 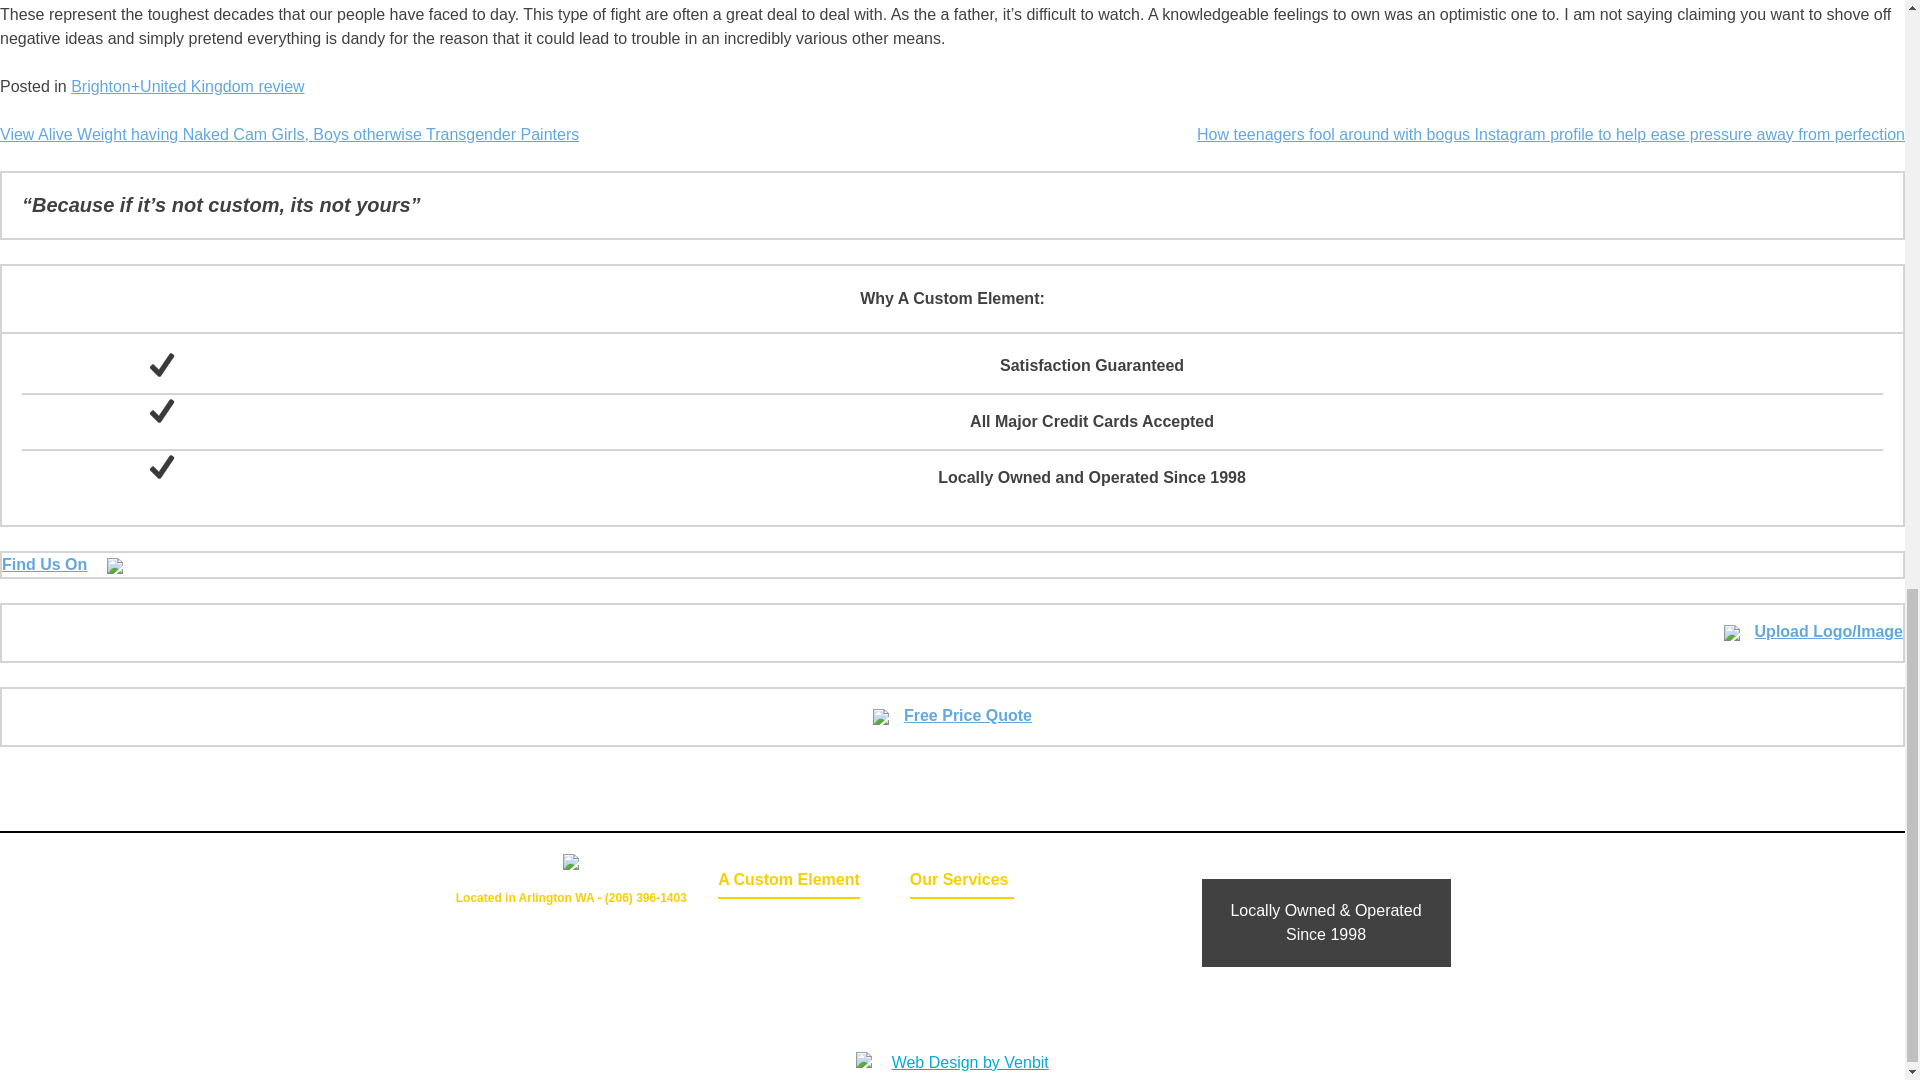 What do you see at coordinates (962, 923) in the screenshot?
I see `Gallery` at bounding box center [962, 923].